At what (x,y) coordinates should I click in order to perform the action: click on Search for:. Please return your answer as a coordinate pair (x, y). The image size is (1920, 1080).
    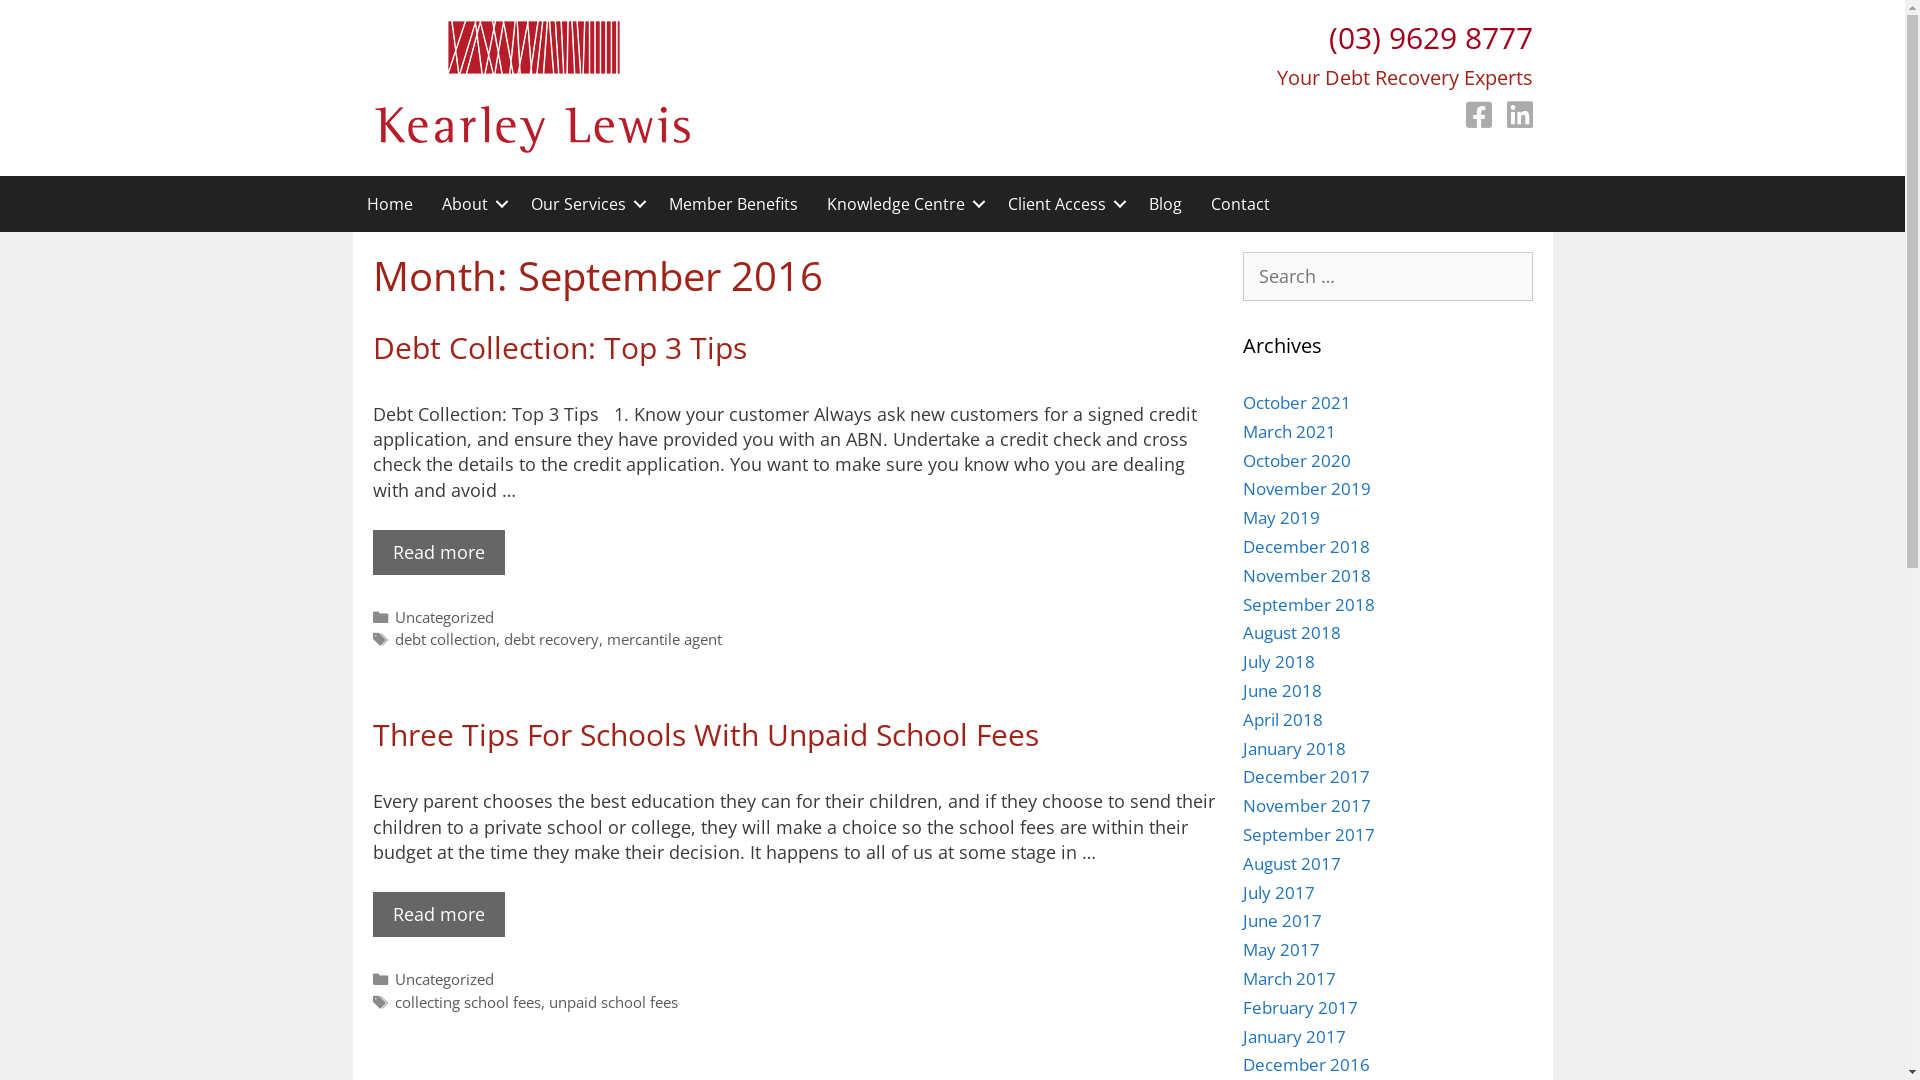
    Looking at the image, I should click on (1387, 276).